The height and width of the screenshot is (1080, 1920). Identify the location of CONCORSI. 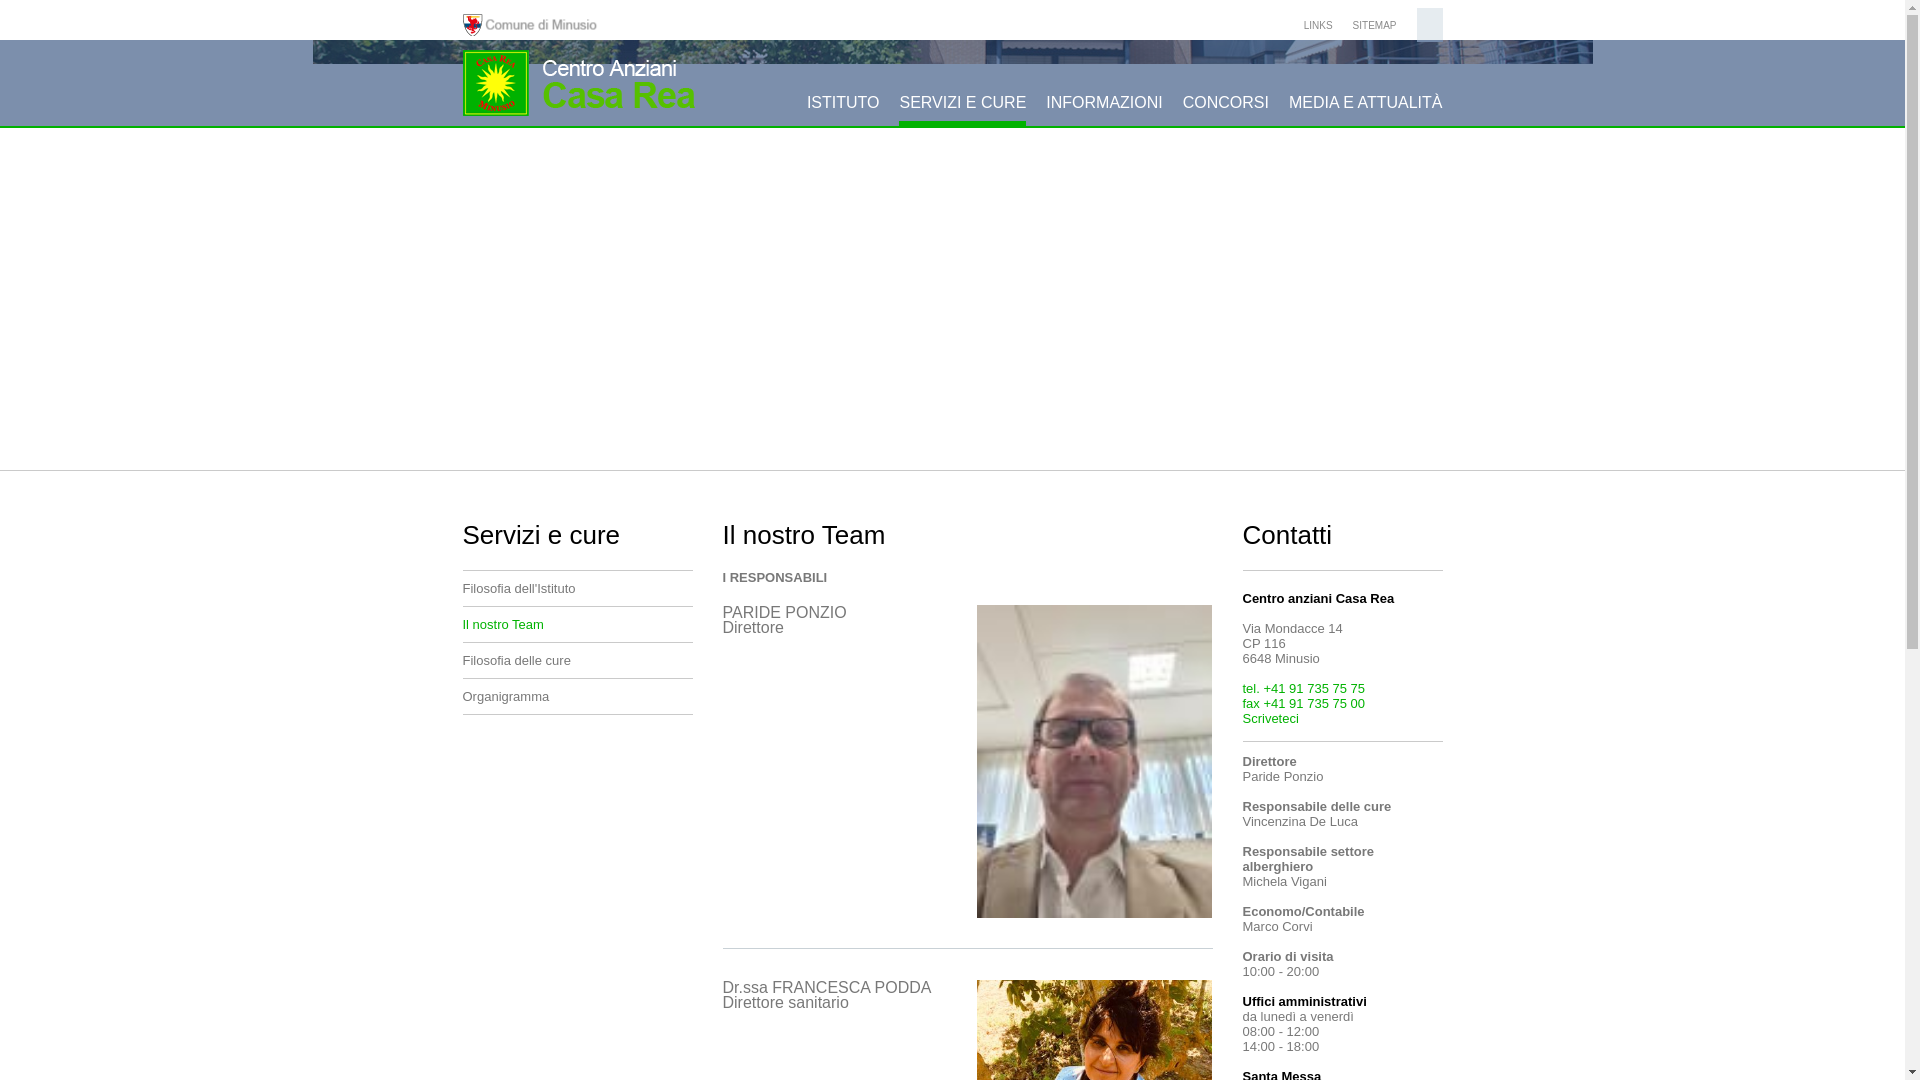
(1226, 110).